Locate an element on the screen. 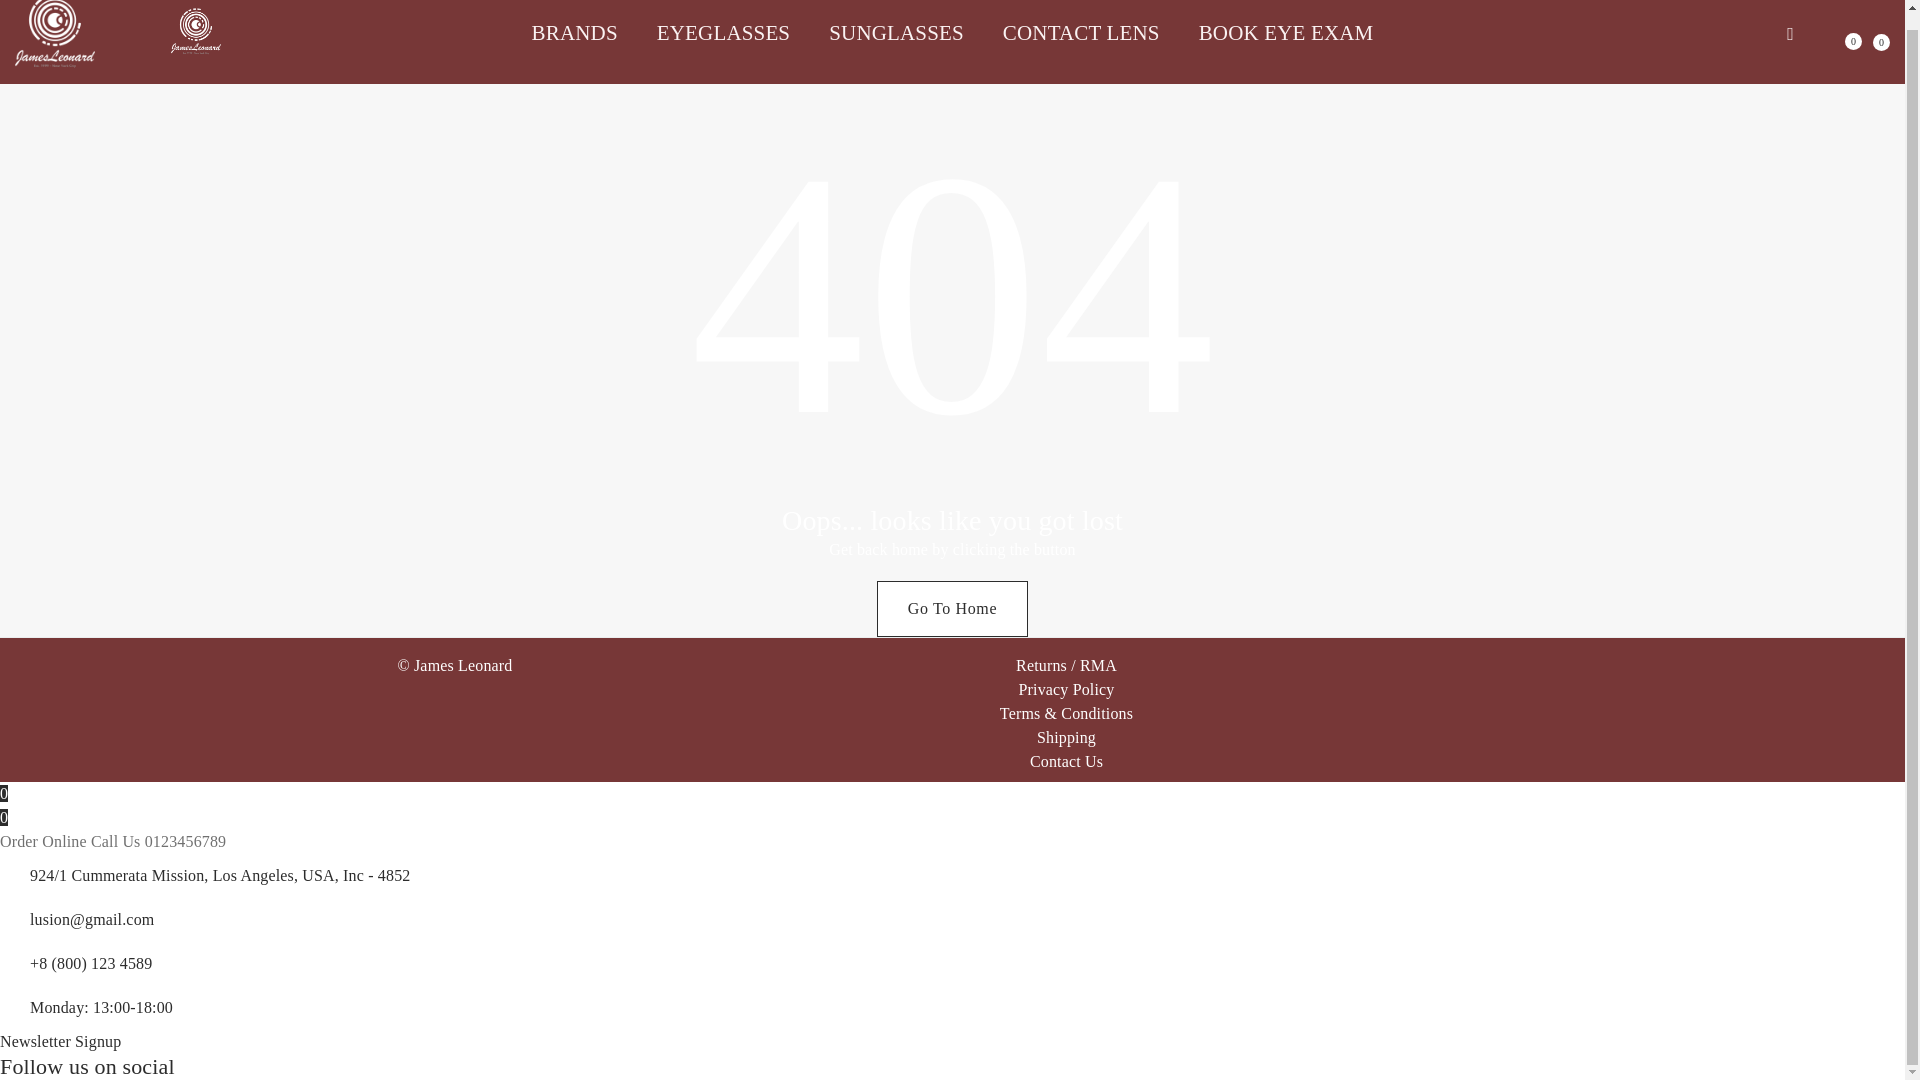 The height and width of the screenshot is (1080, 1920). 0123456789 is located at coordinates (186, 840).